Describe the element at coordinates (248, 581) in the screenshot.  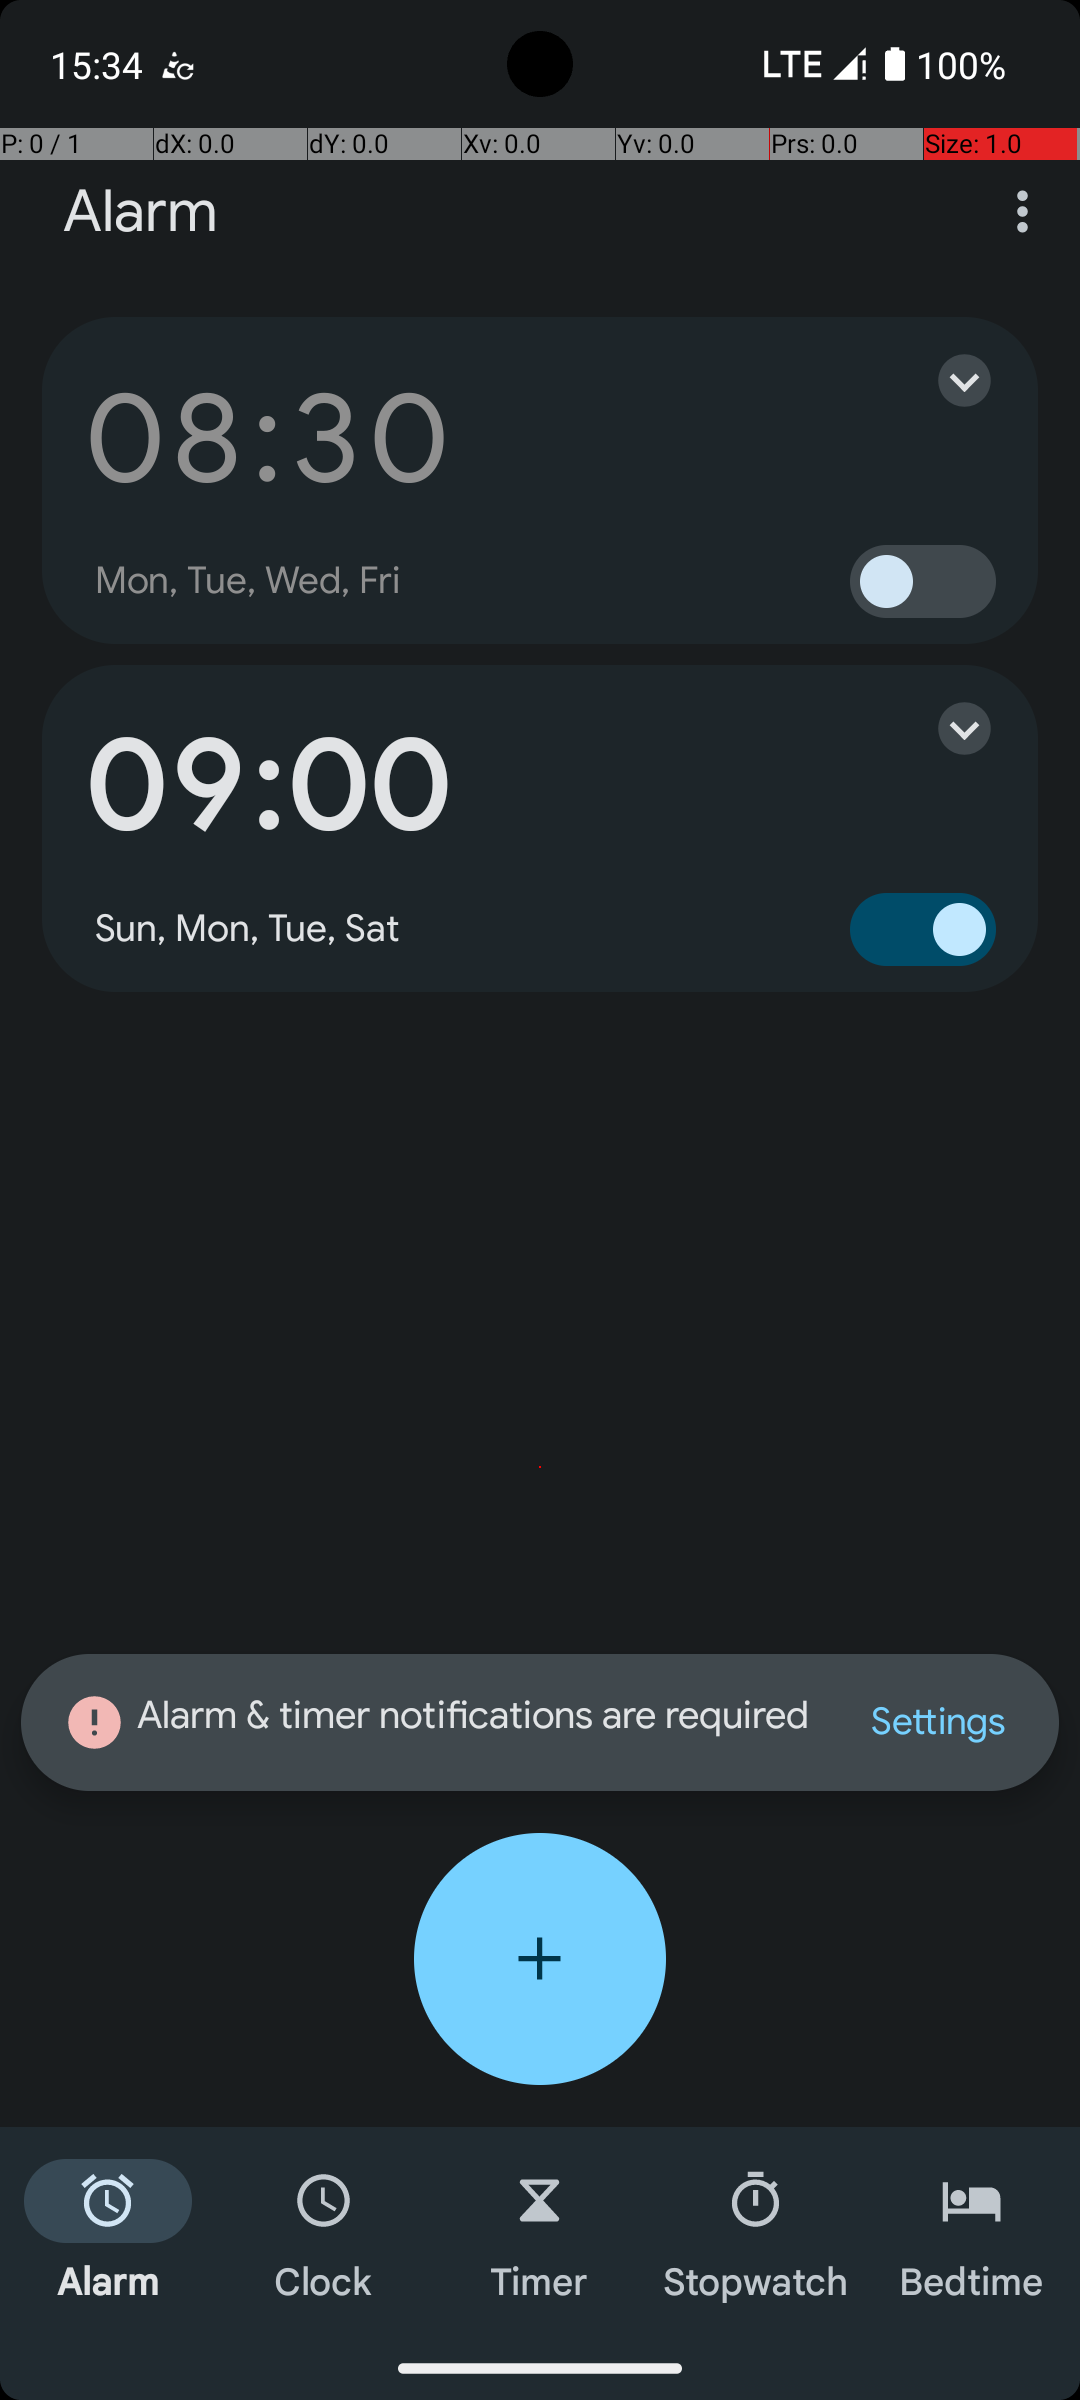
I see `Mon, Tue, Wed, Fri` at that location.